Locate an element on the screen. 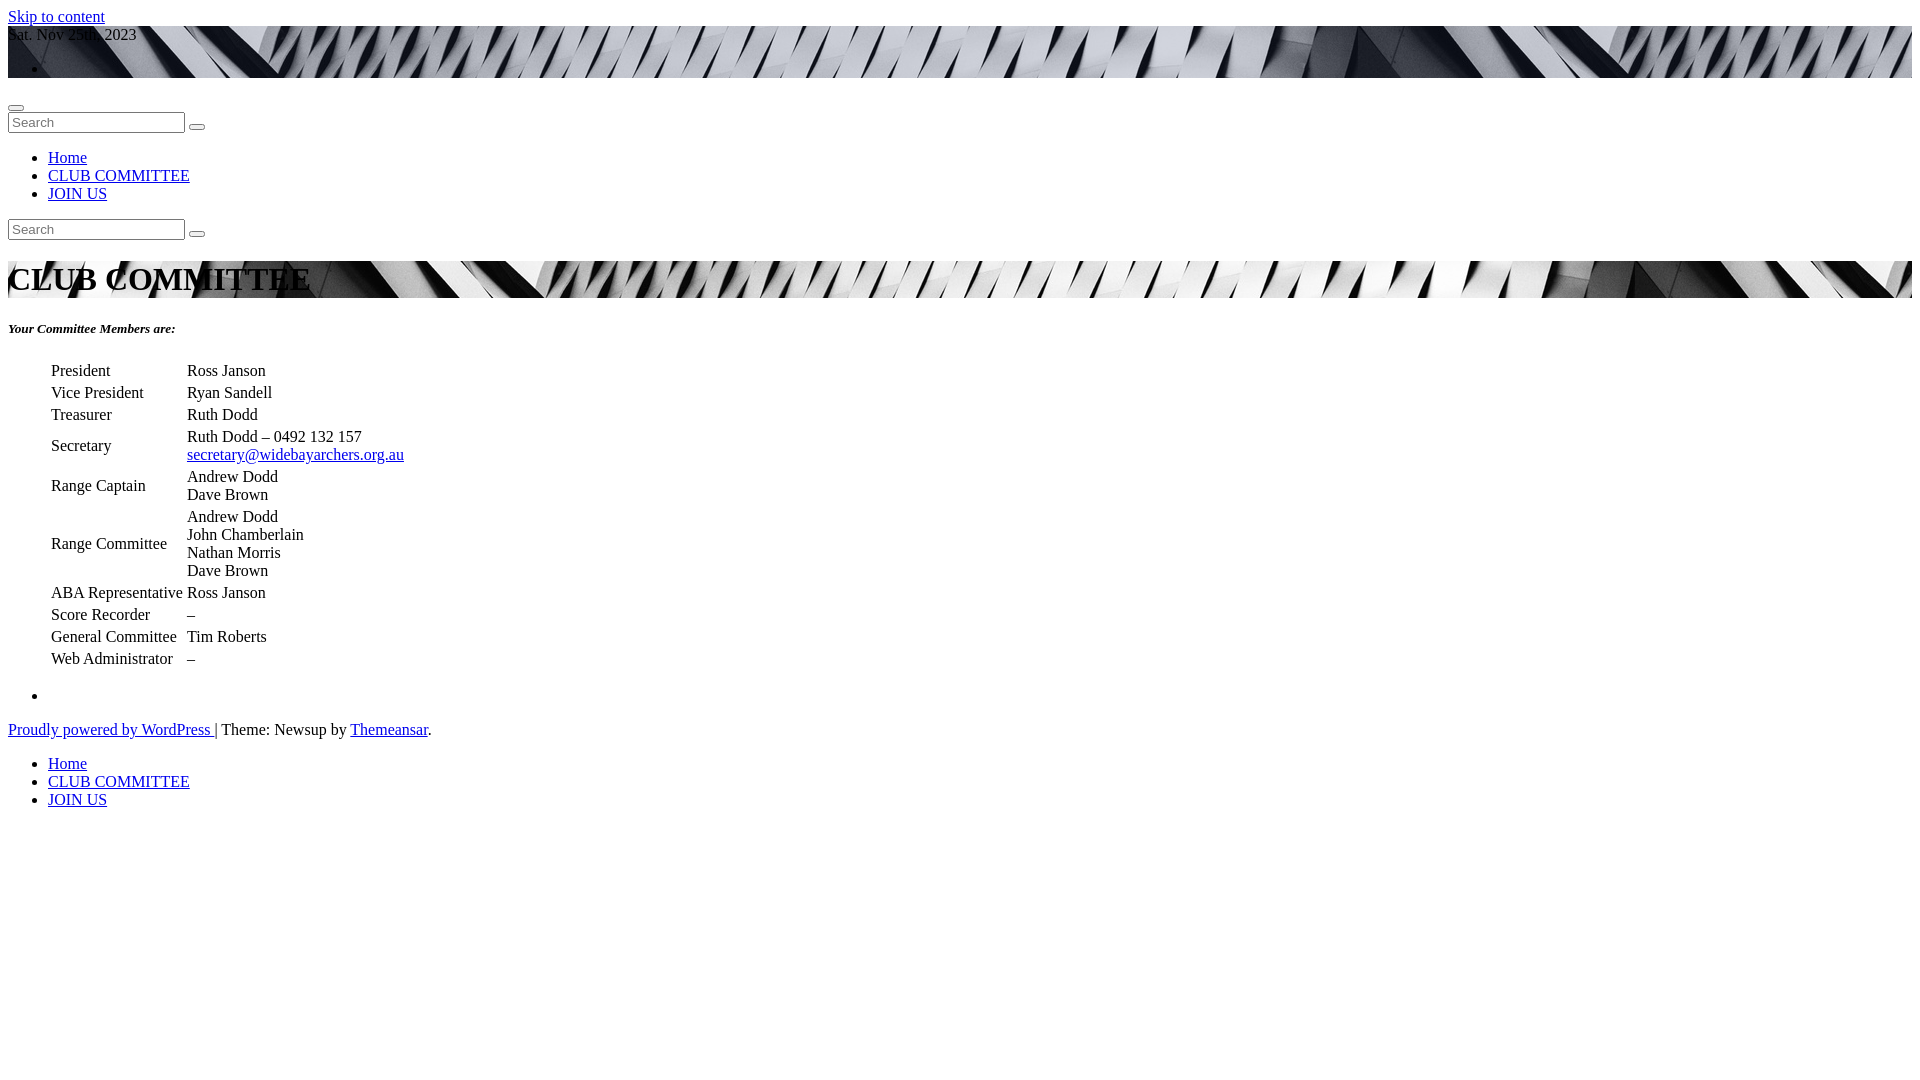 The image size is (1920, 1080). JOIN US is located at coordinates (78, 194).